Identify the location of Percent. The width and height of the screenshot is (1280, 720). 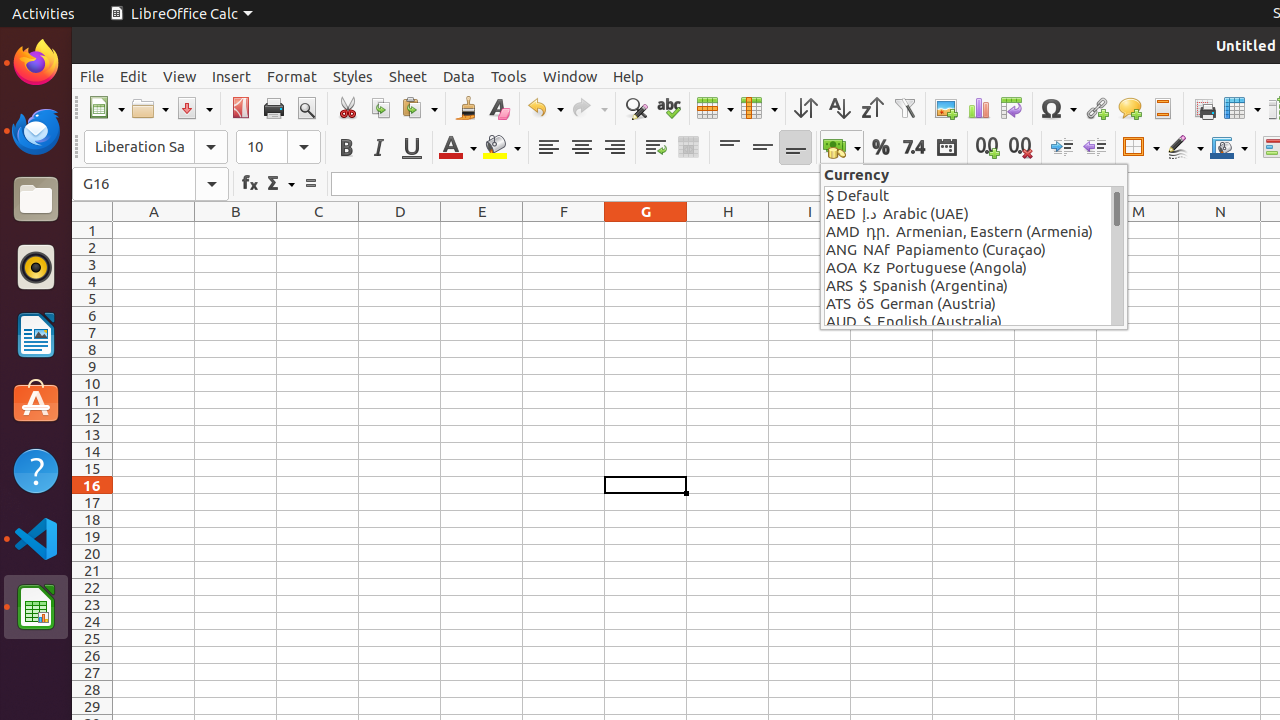
(880, 148).